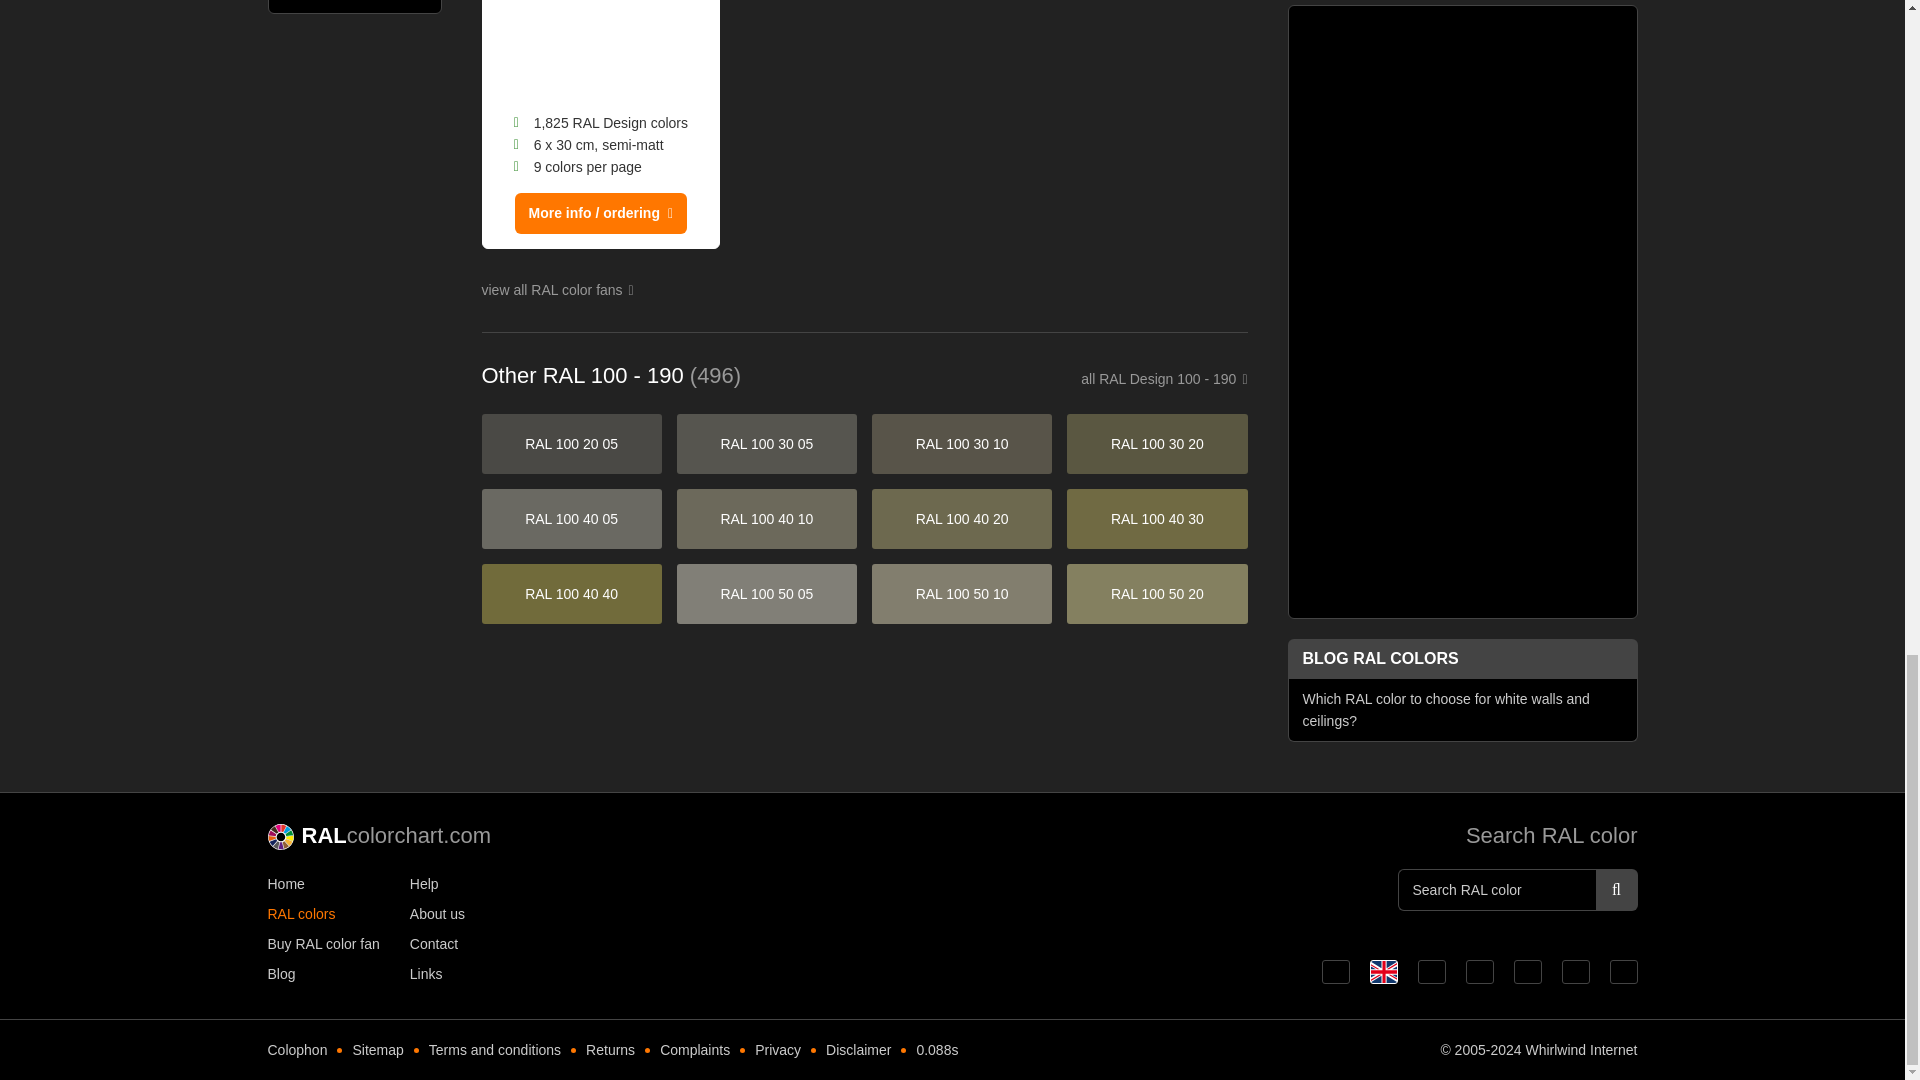 Image resolution: width=1920 pixels, height=1080 pixels. I want to click on RAL 100 50 10 Lapwing grey green, so click(962, 594).